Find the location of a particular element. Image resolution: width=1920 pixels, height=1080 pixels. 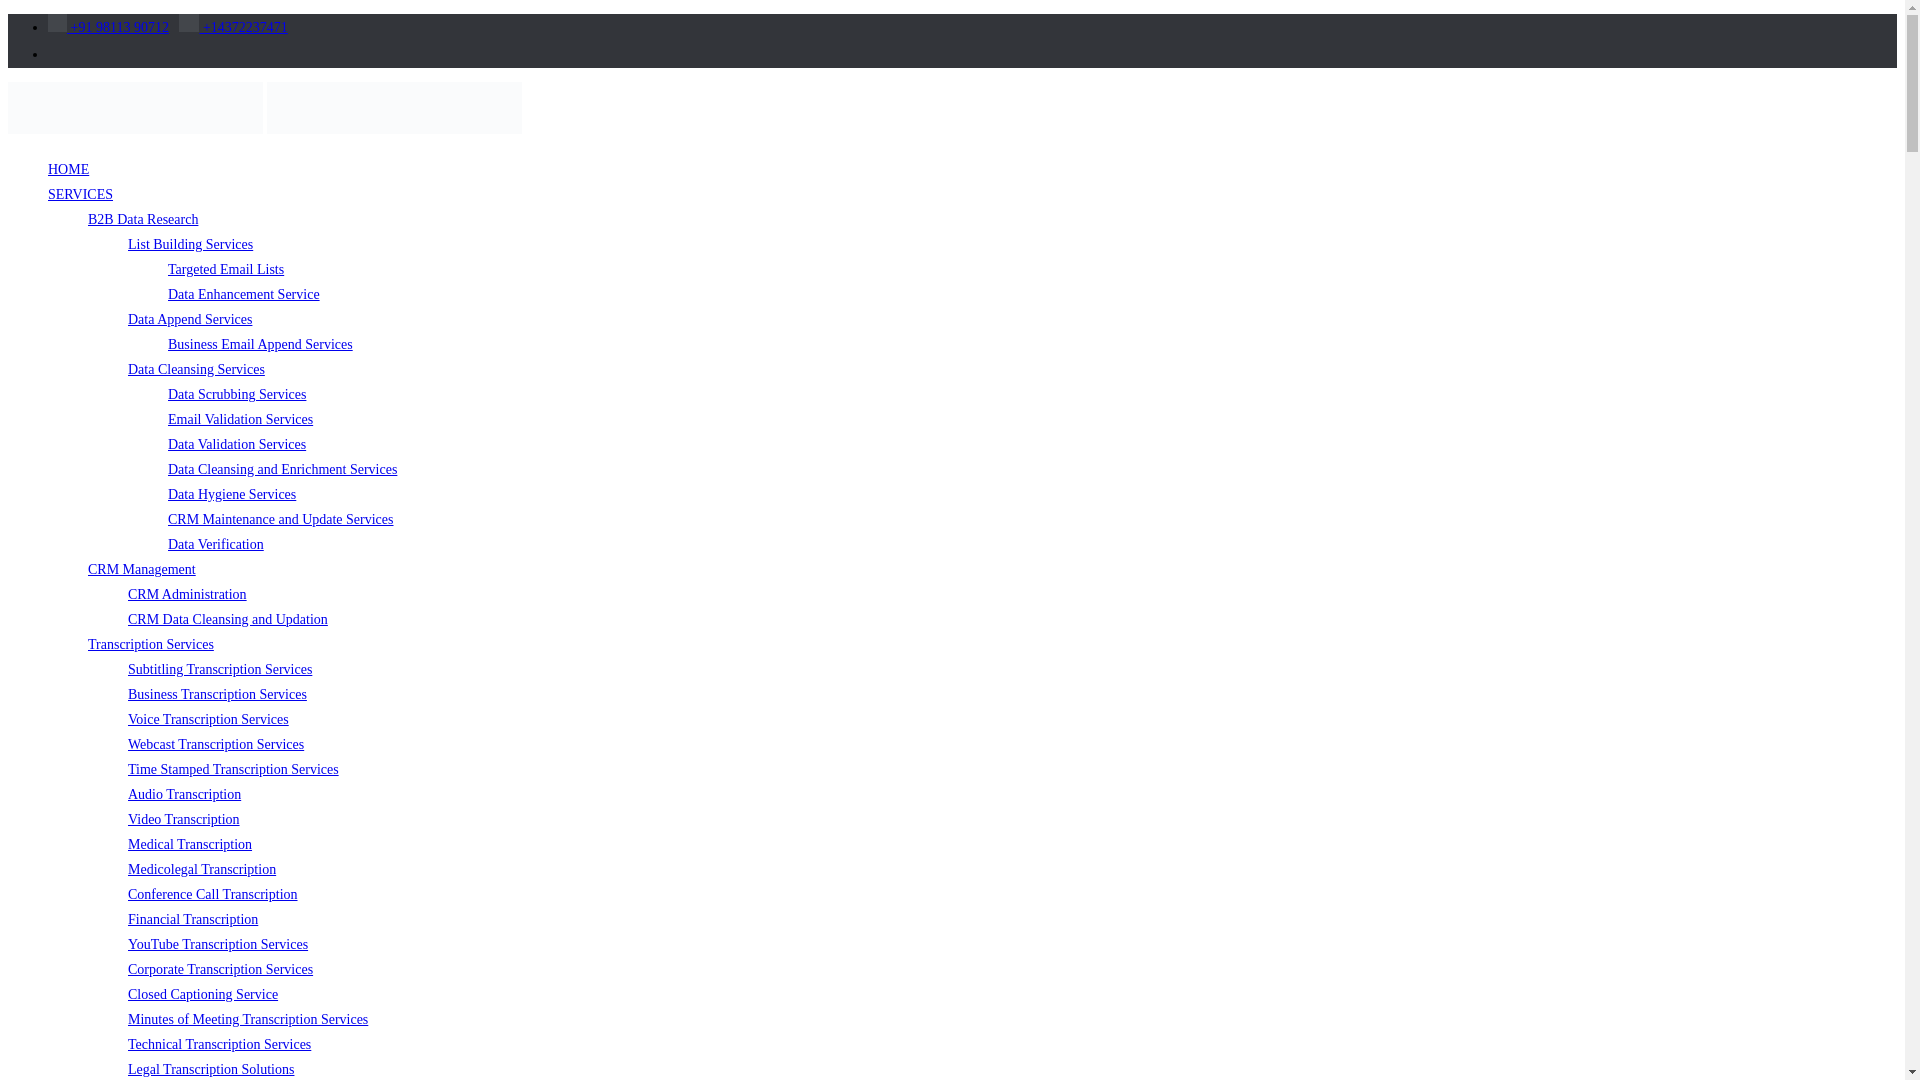

Data Enhancement Service is located at coordinates (244, 294).